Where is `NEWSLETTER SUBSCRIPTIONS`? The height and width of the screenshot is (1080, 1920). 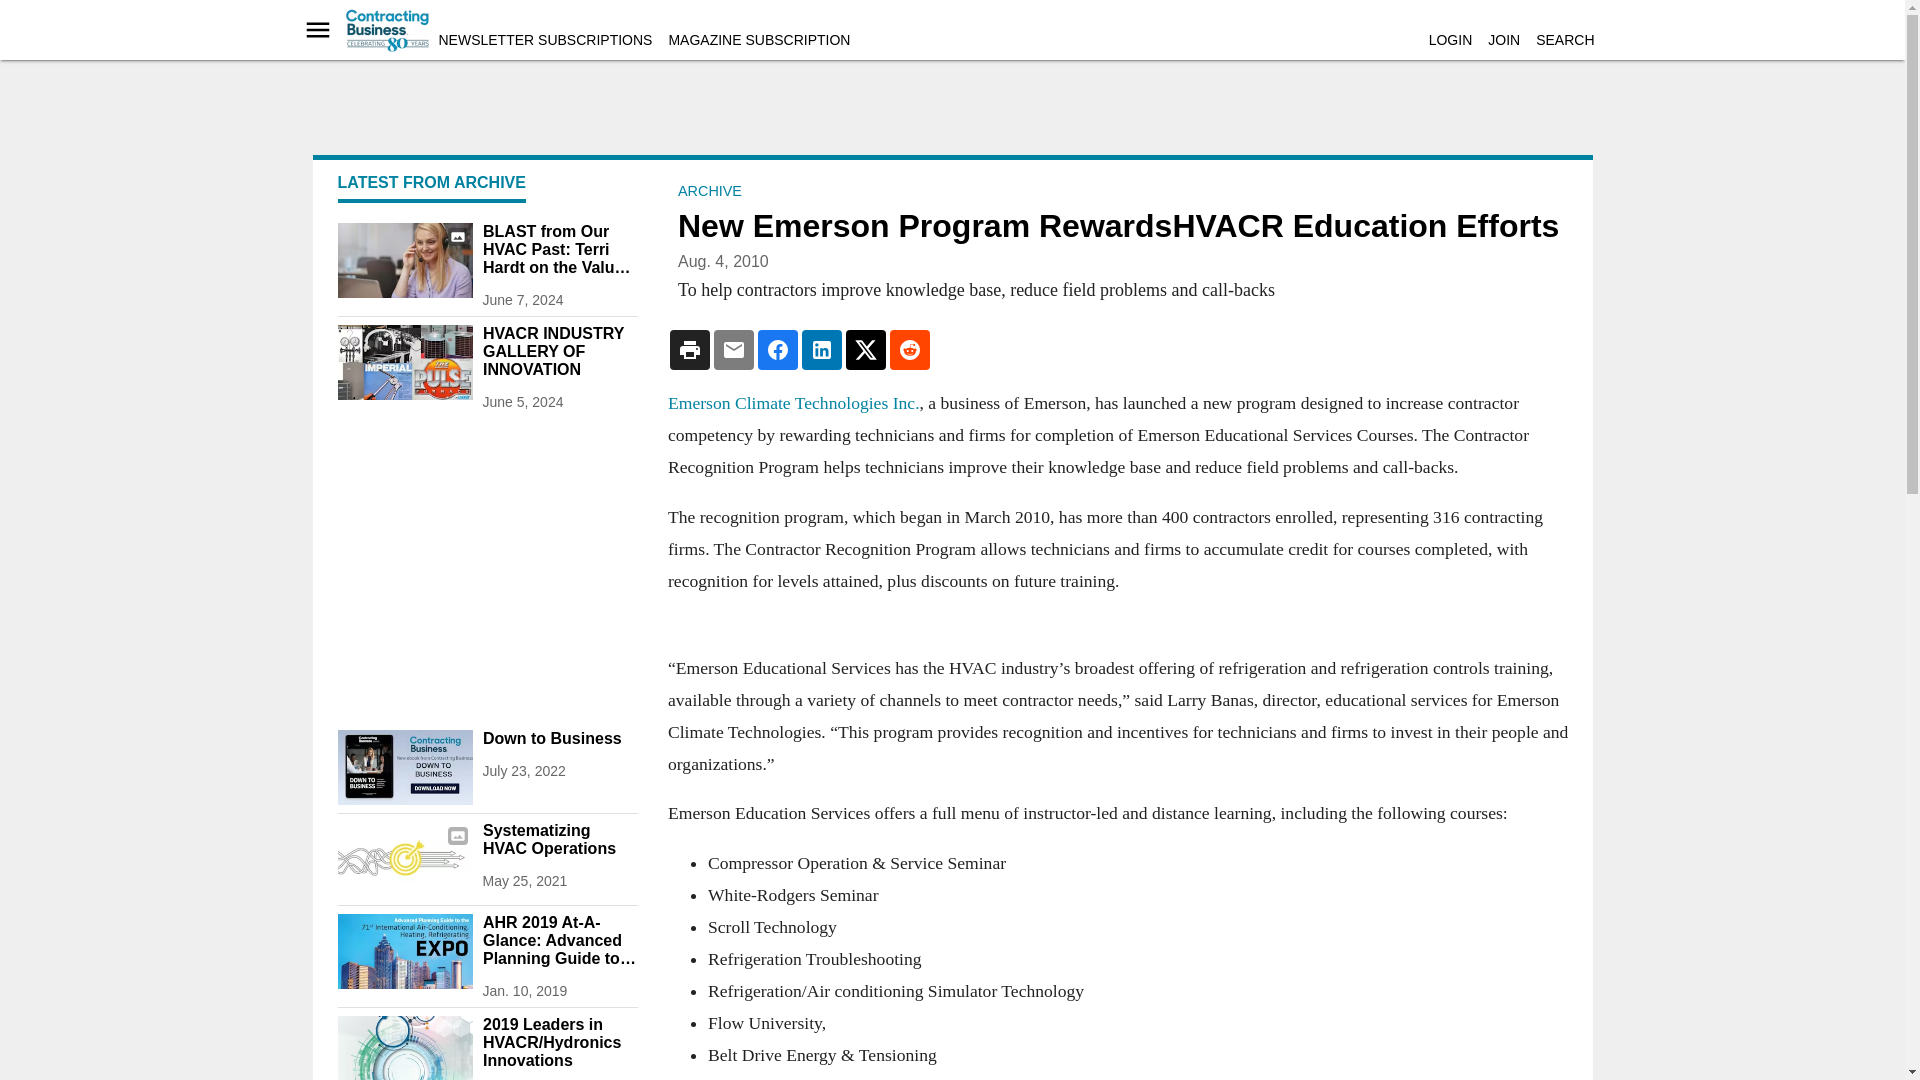
NEWSLETTER SUBSCRIPTIONS is located at coordinates (544, 40).